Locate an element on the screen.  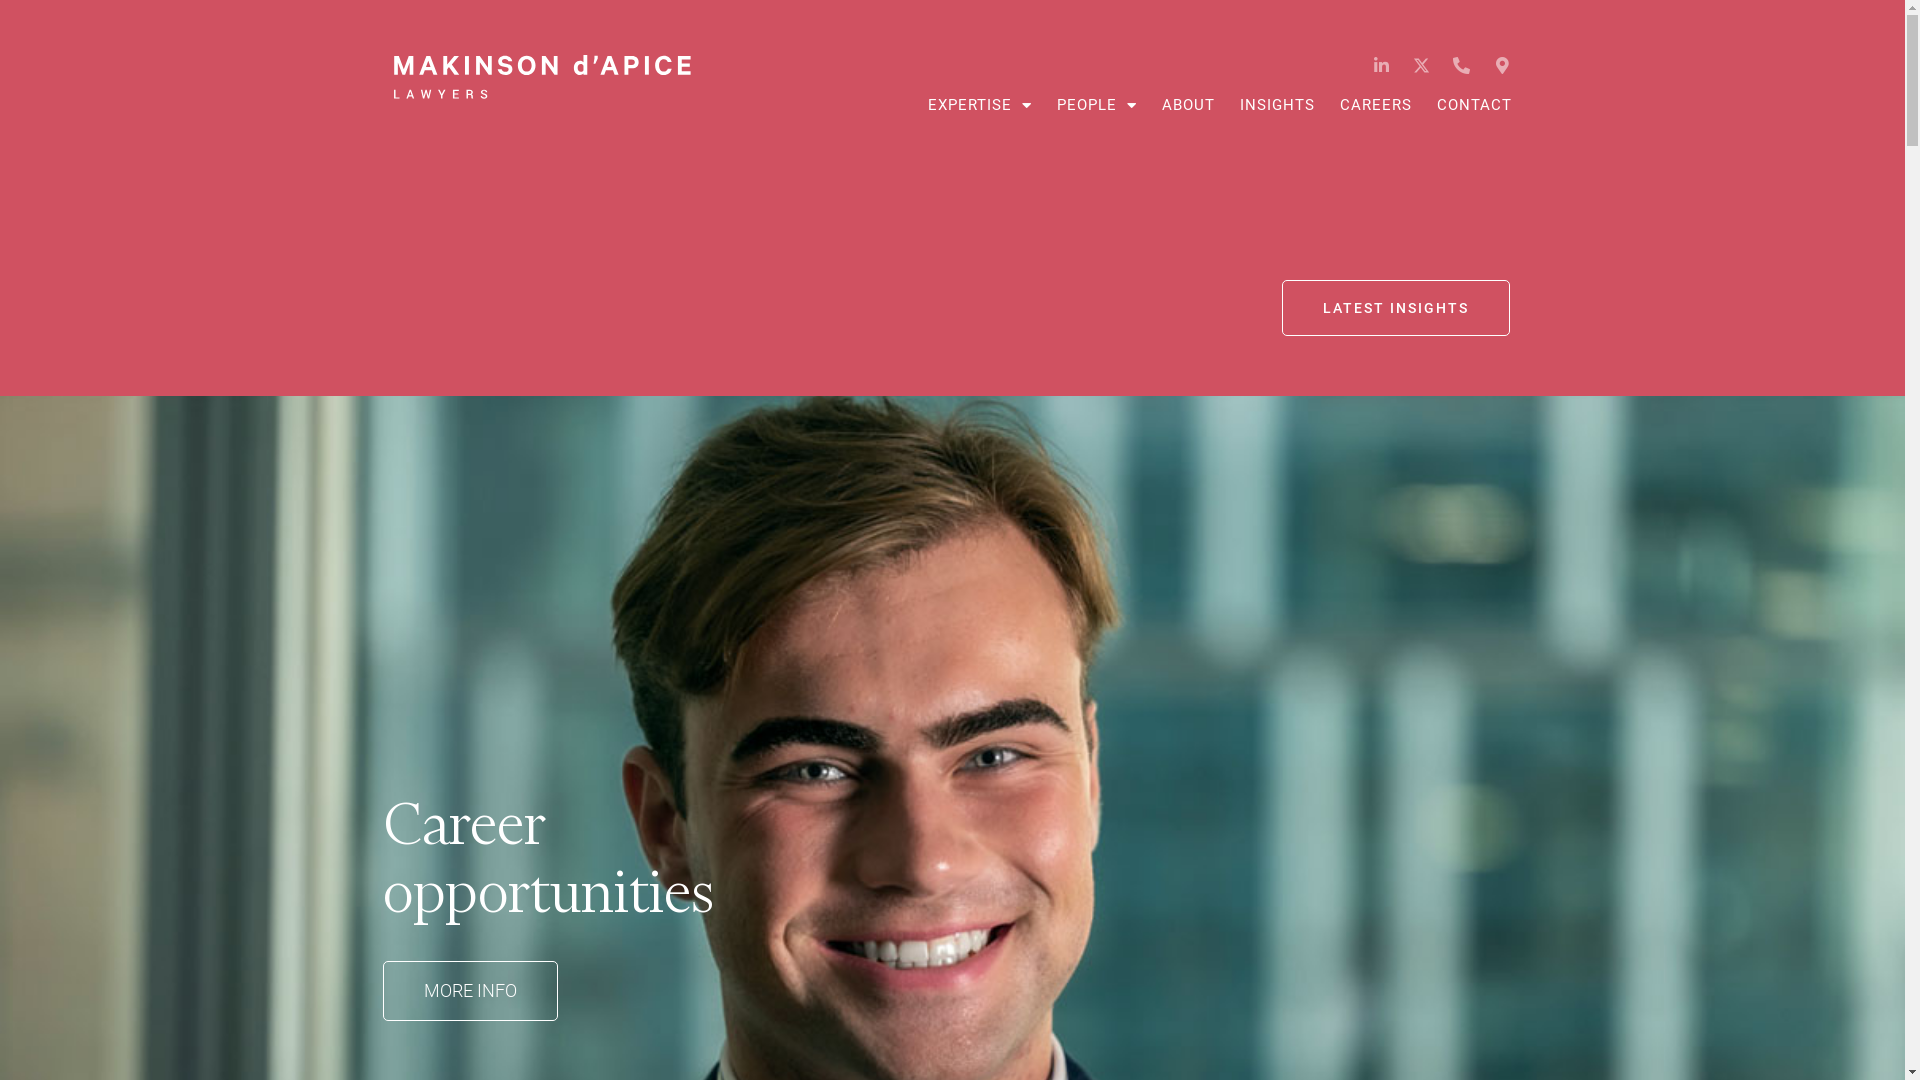
EXPERTISE is located at coordinates (980, 105).